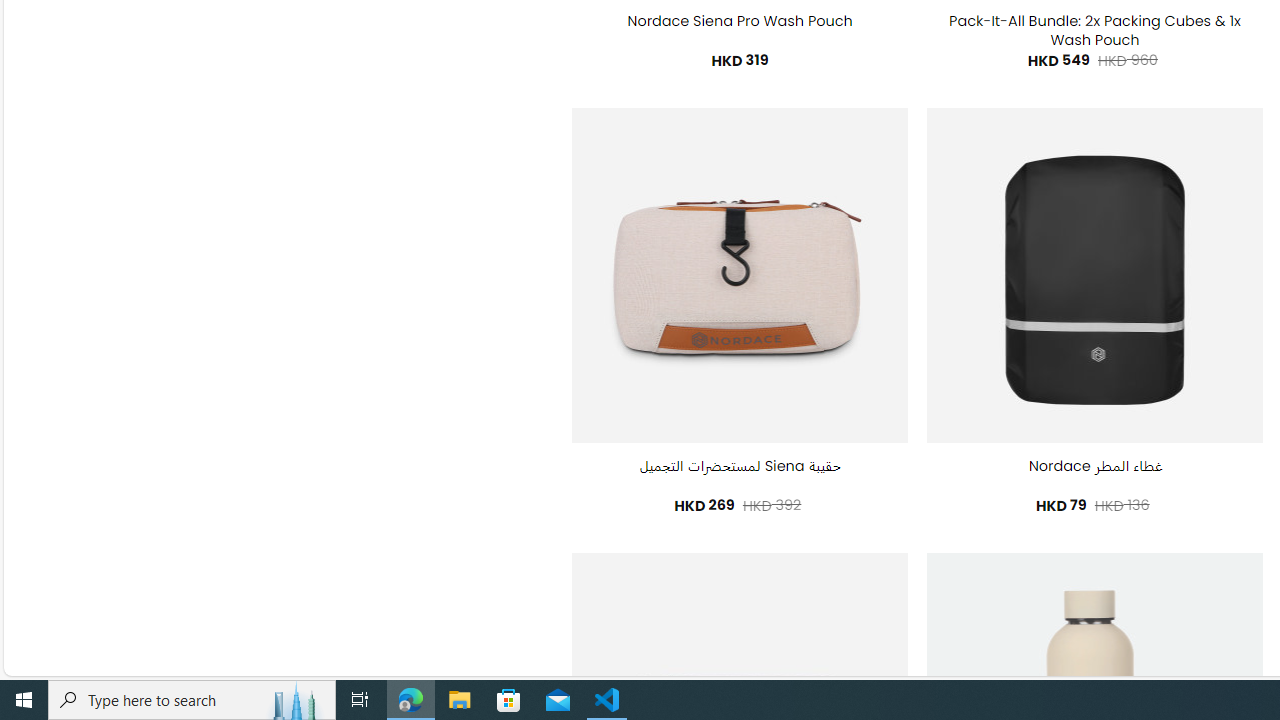 This screenshot has width=1280, height=720. What do you see at coordinates (740, 22) in the screenshot?
I see `Nordace Siena Pro Wash Pouch` at bounding box center [740, 22].